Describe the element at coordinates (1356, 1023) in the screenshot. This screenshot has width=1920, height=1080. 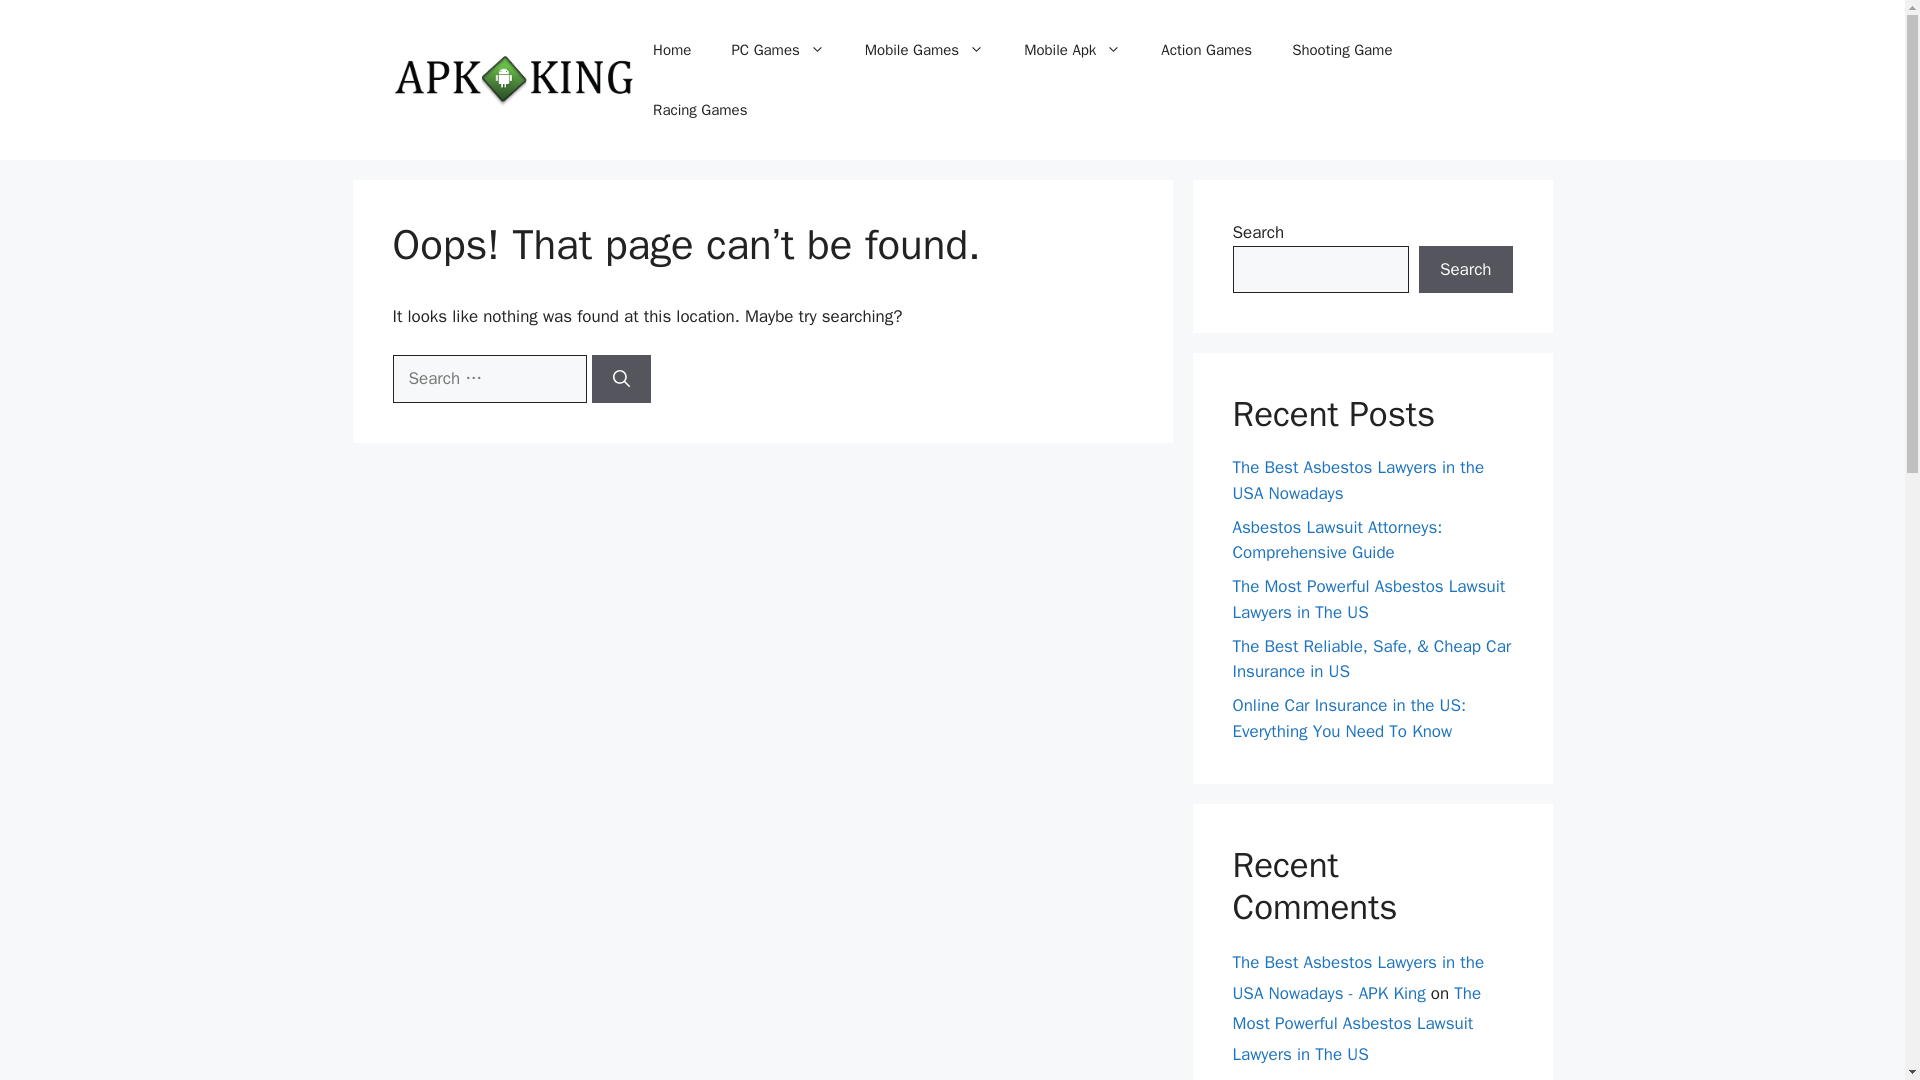
I see `The Most Powerful Asbestos Lawsuit Lawyers in The US` at that location.